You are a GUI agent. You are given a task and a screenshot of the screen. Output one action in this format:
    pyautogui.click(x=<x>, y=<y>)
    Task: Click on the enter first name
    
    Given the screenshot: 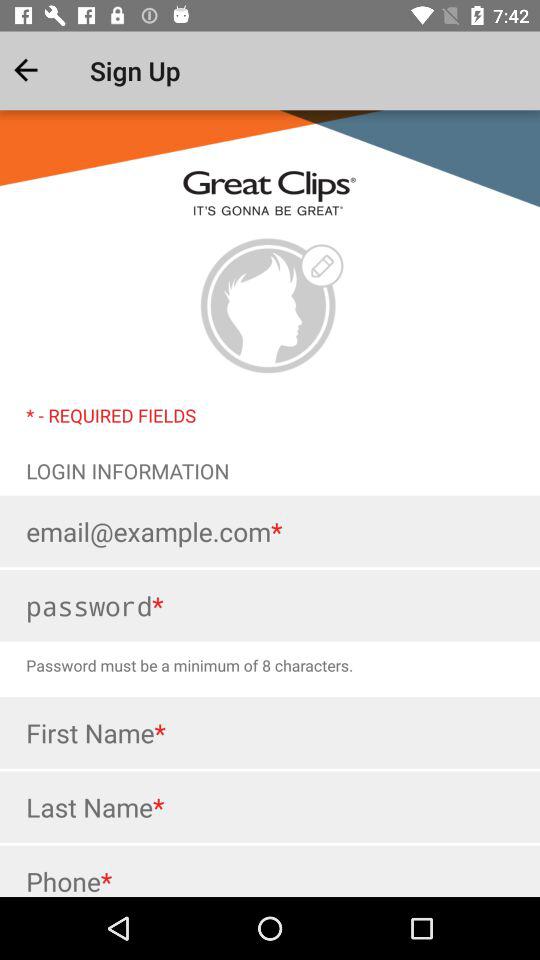 What is the action you would take?
    pyautogui.click(x=270, y=732)
    